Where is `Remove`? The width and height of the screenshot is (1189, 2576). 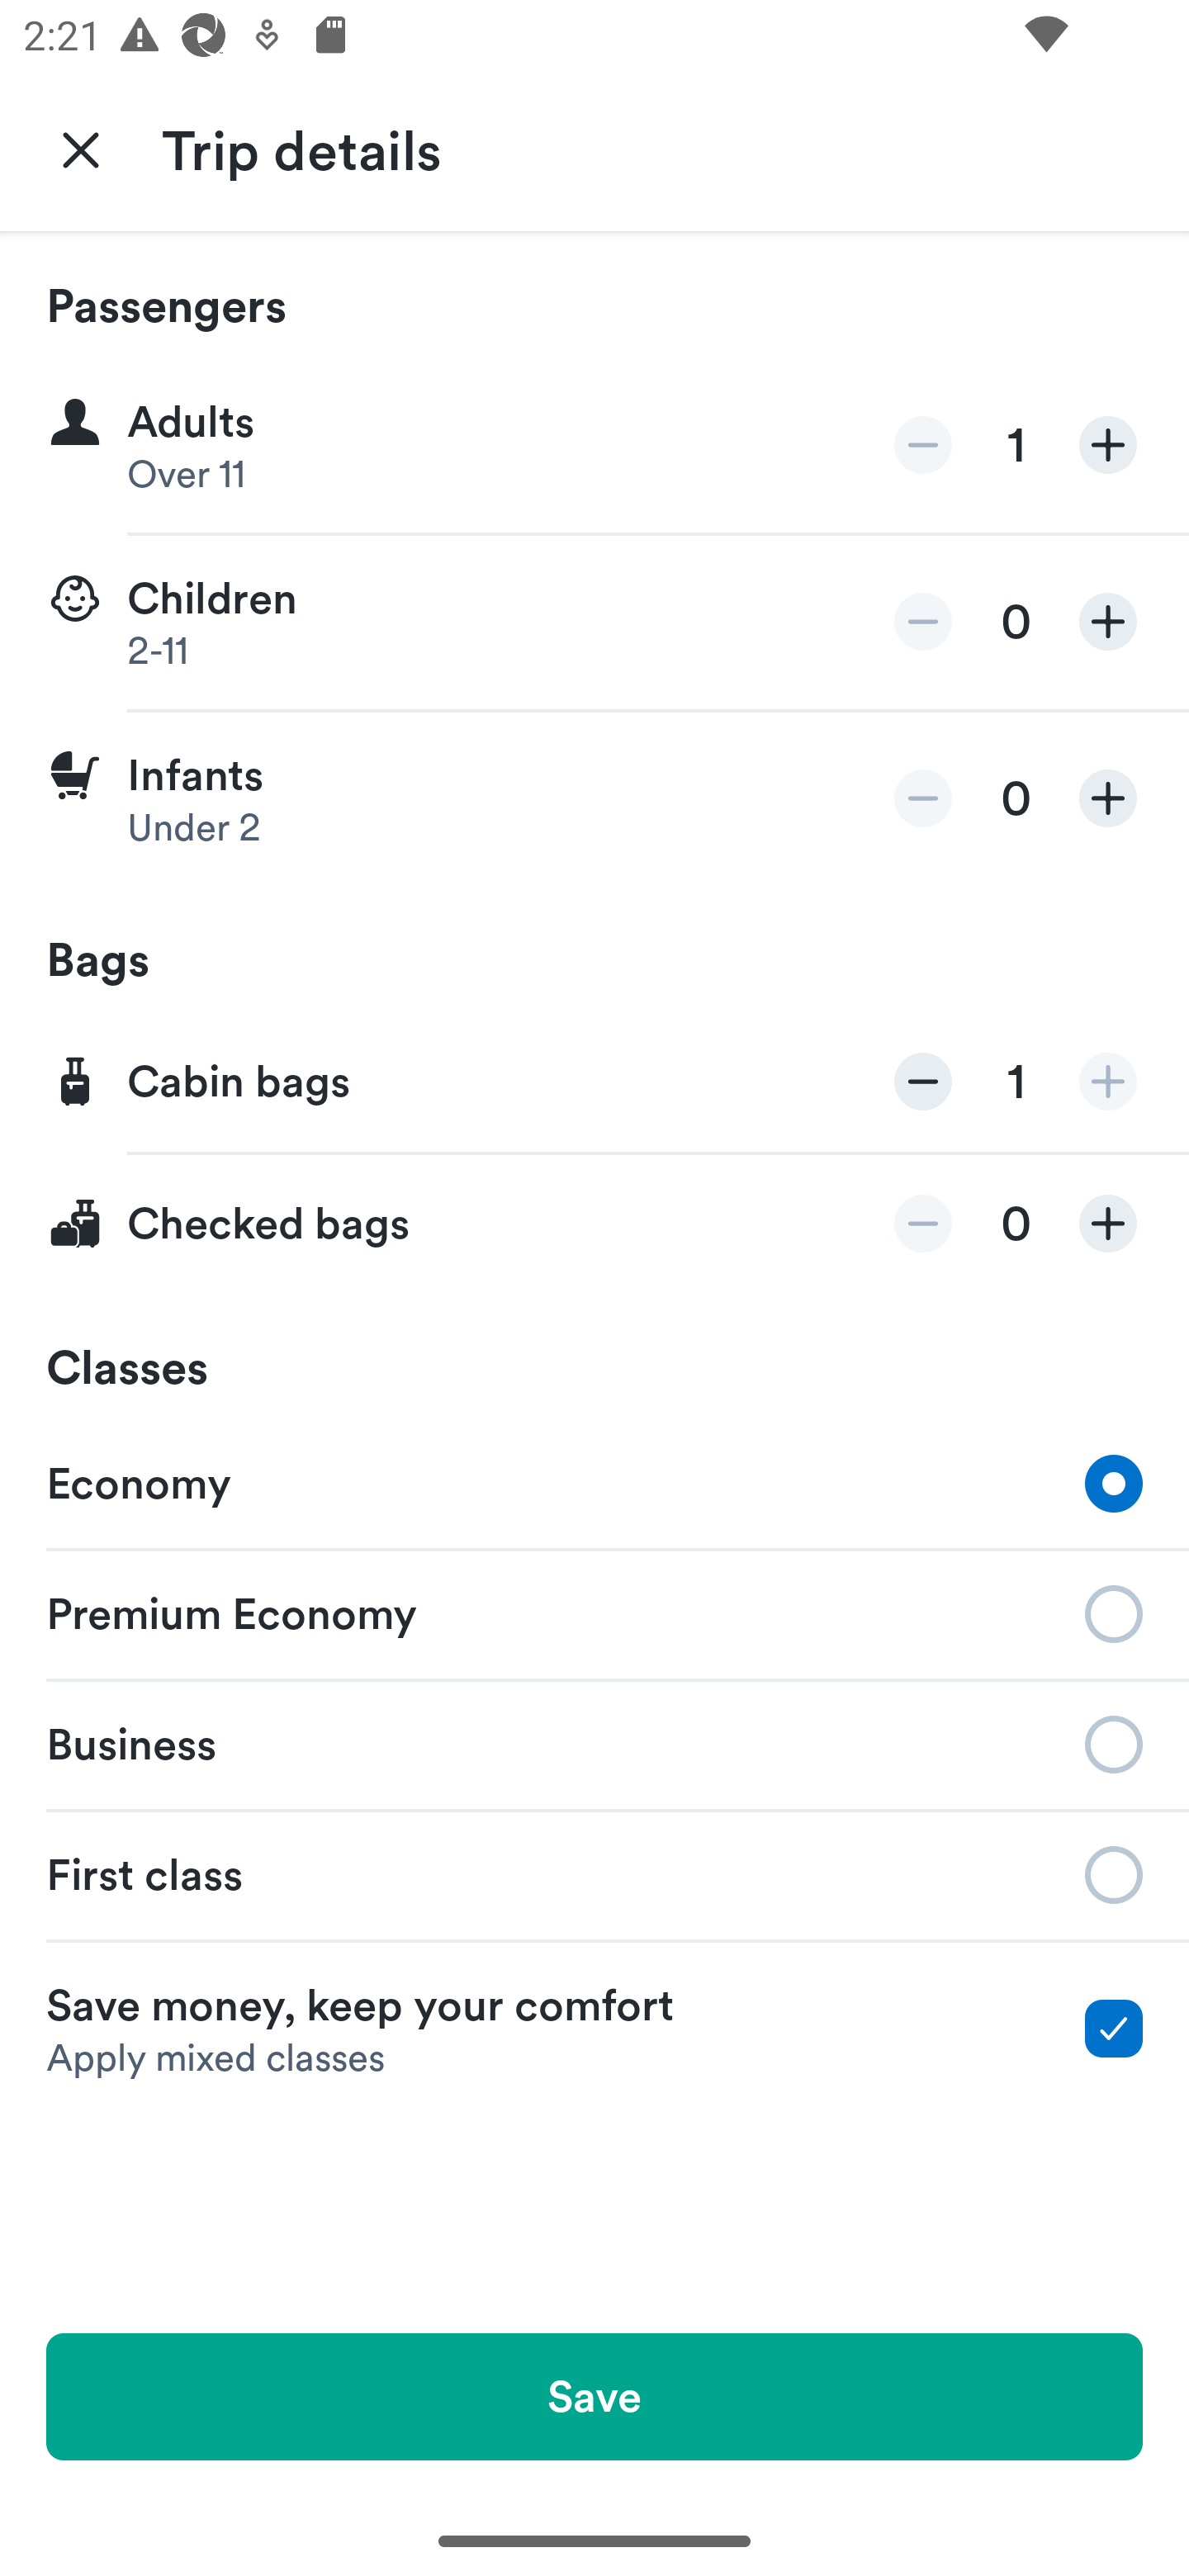
Remove is located at coordinates (923, 1082).